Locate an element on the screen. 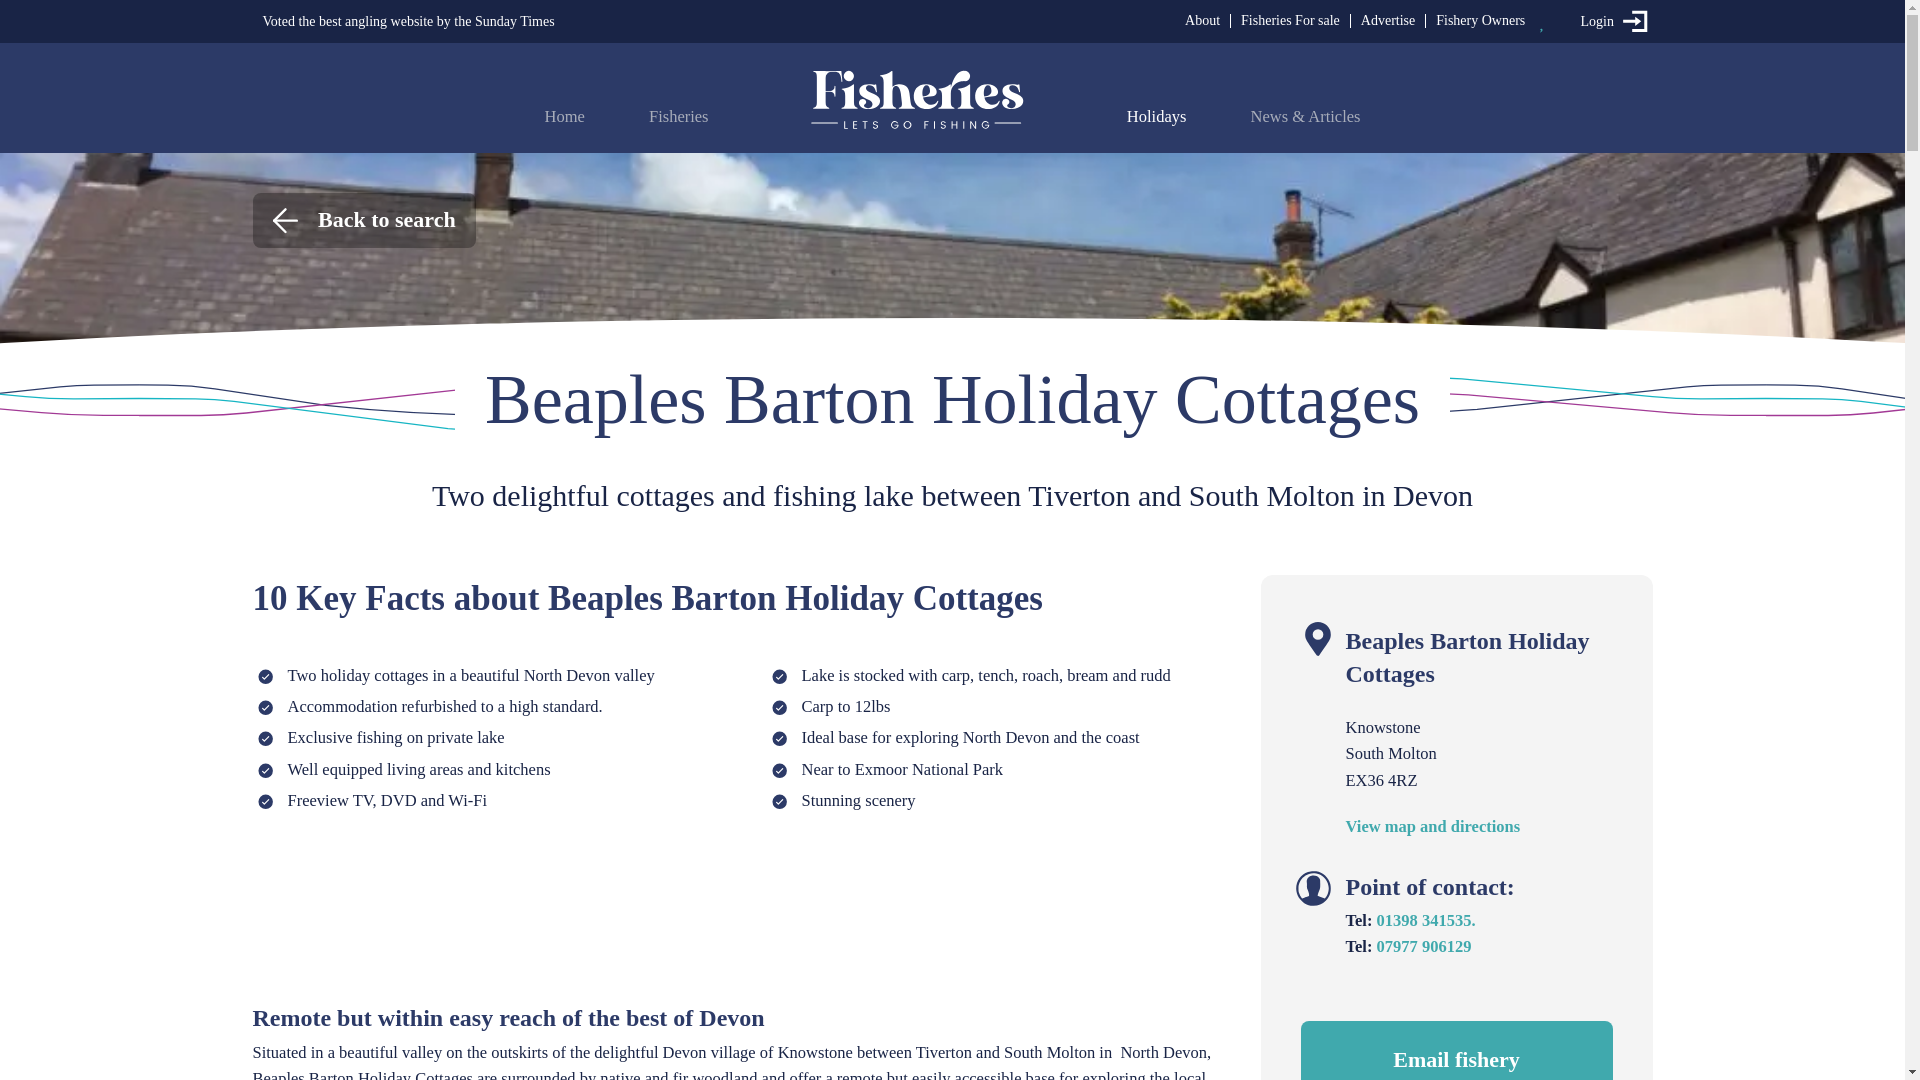 This screenshot has height=1080, width=1920. About is located at coordinates (1202, 20).